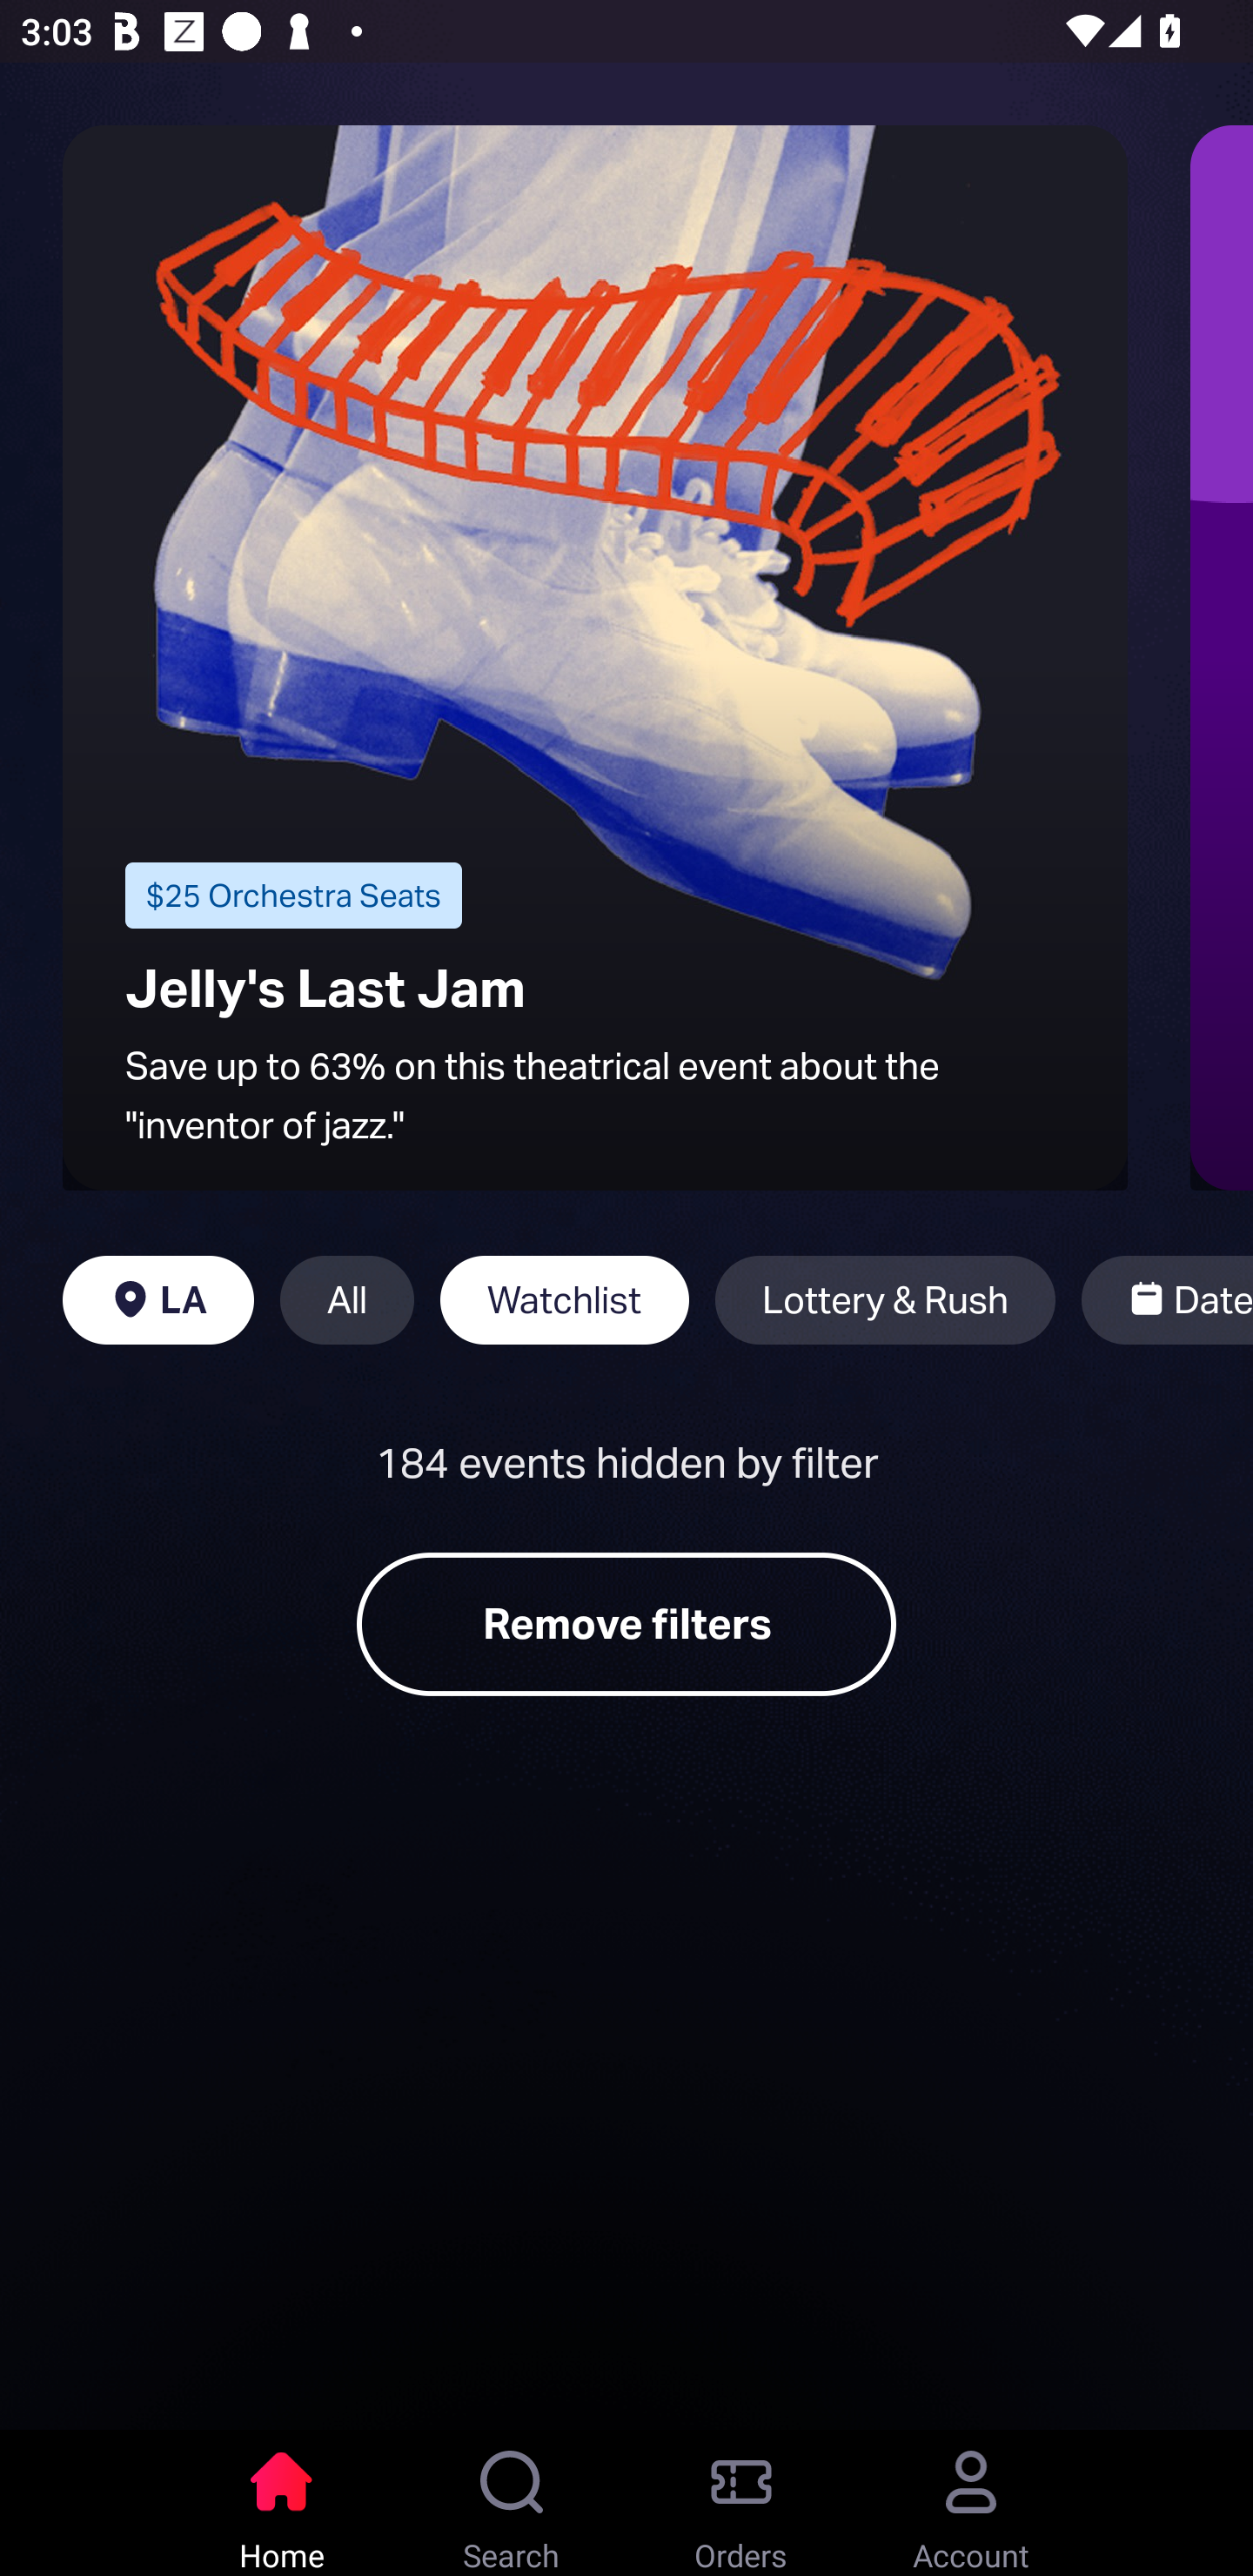  What do you see at coordinates (885, 1300) in the screenshot?
I see `Lottery & Rush` at bounding box center [885, 1300].